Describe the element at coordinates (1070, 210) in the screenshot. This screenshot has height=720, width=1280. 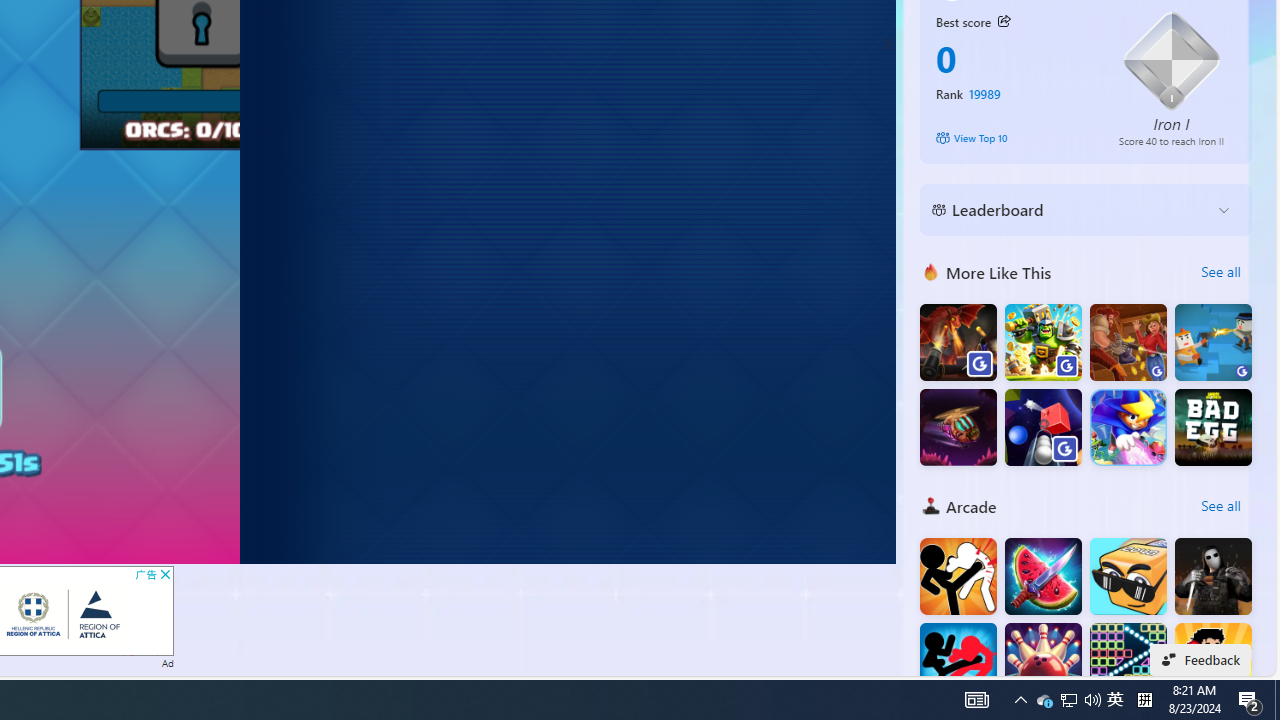
I see `Leaderboard` at that location.